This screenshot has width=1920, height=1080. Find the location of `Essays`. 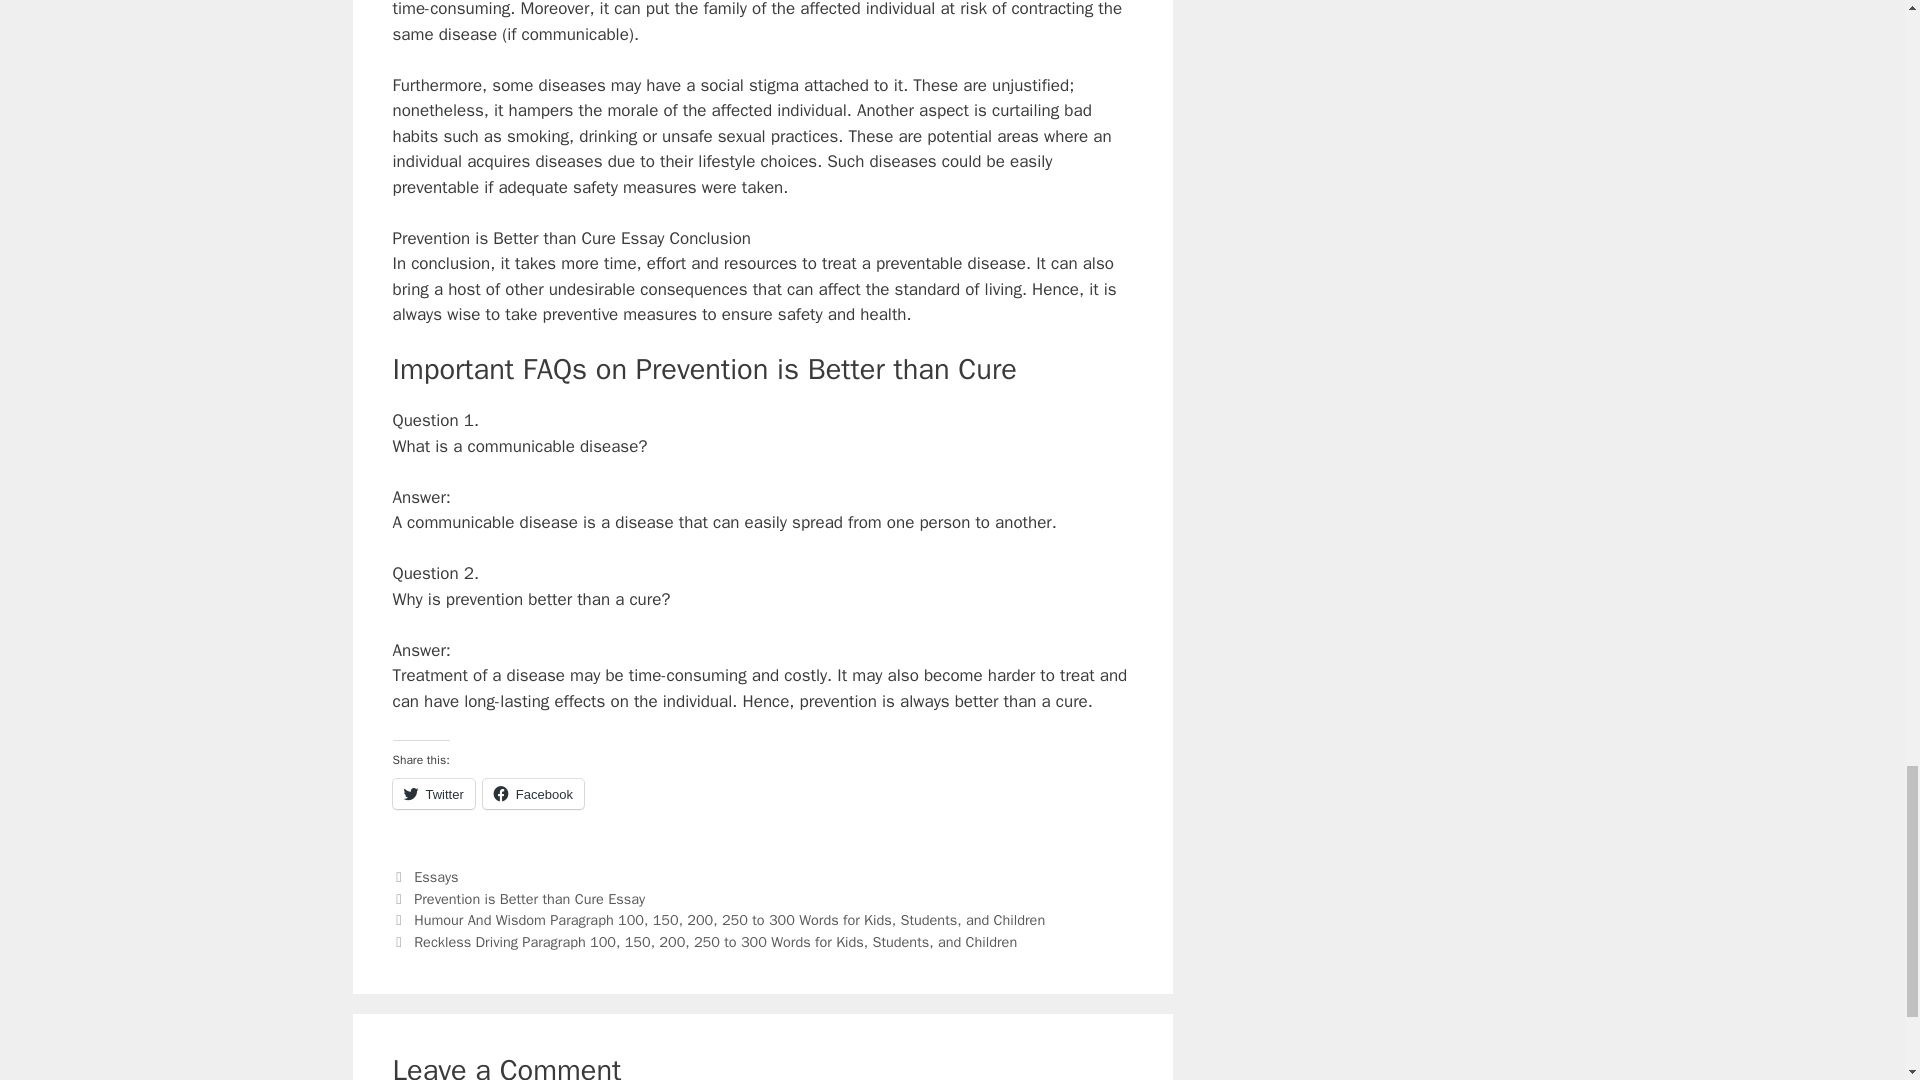

Essays is located at coordinates (436, 876).